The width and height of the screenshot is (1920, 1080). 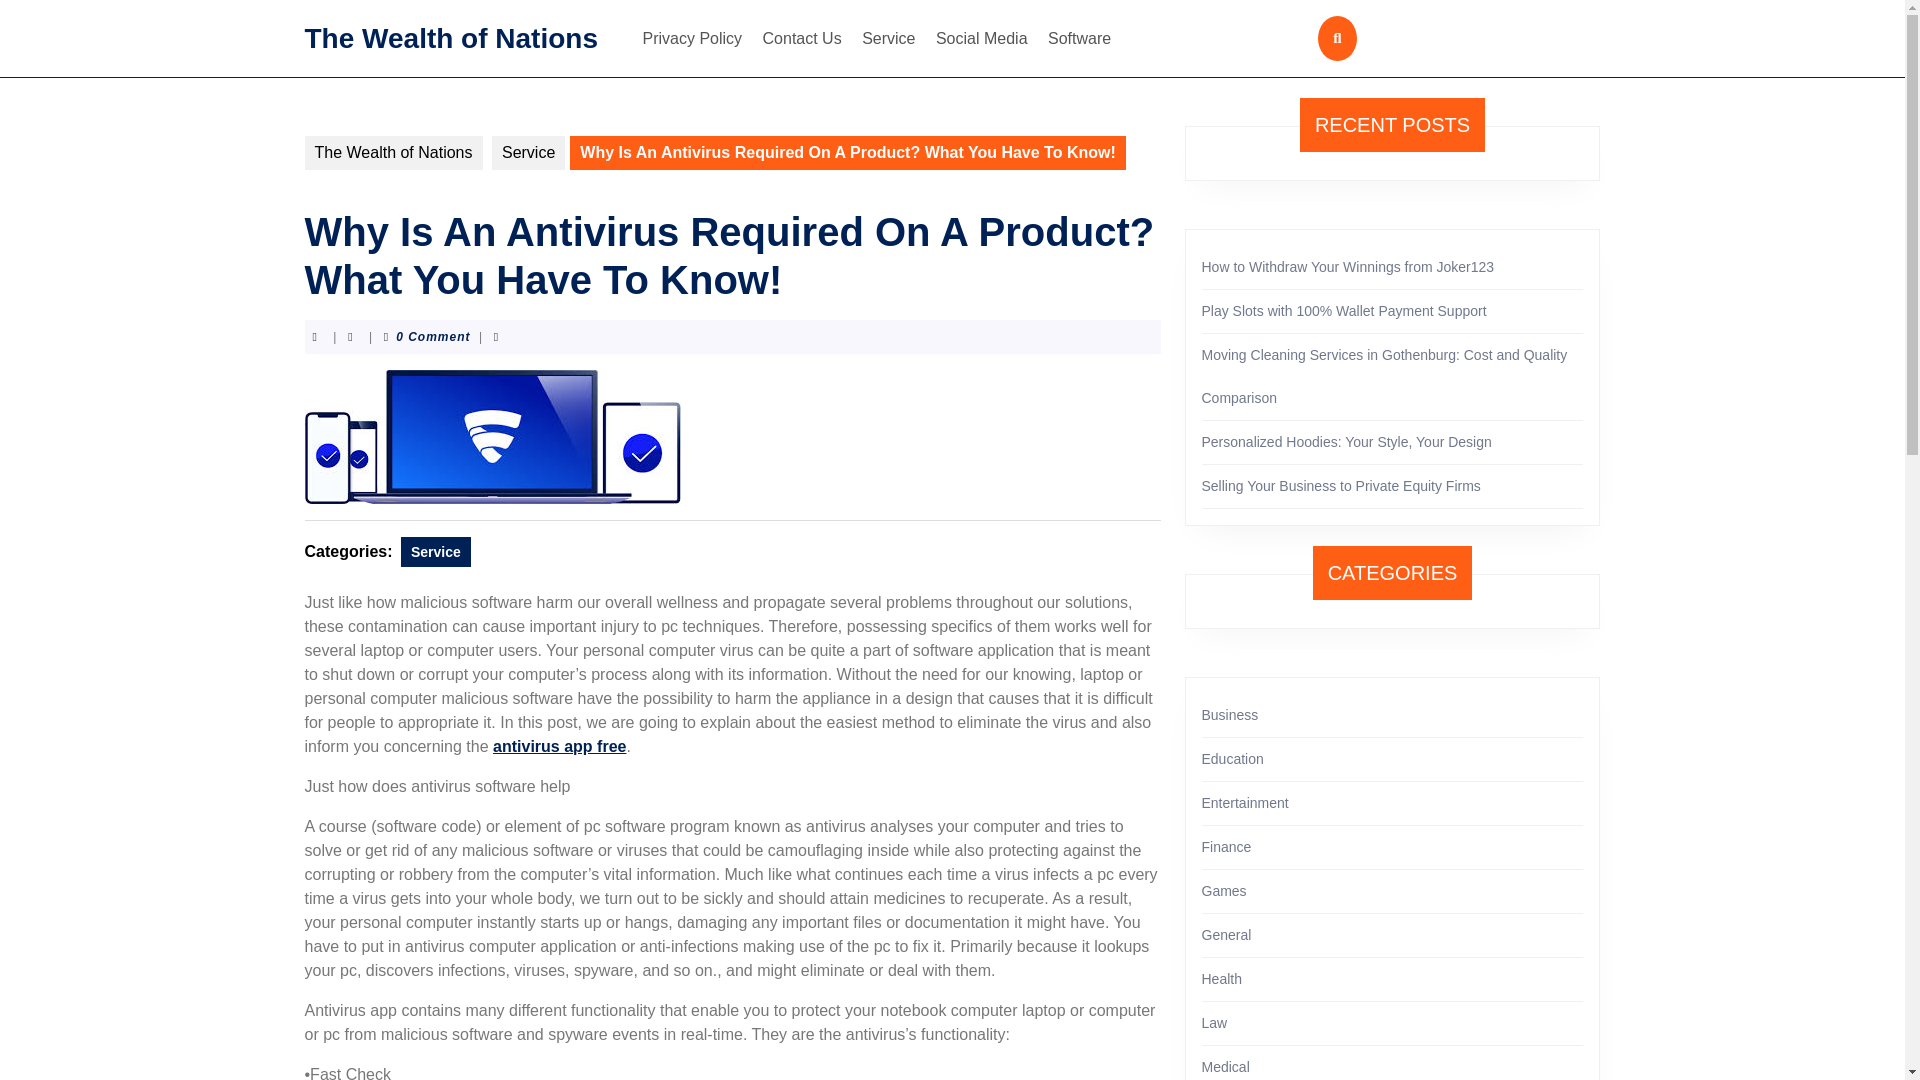 What do you see at coordinates (1230, 714) in the screenshot?
I see `Business` at bounding box center [1230, 714].